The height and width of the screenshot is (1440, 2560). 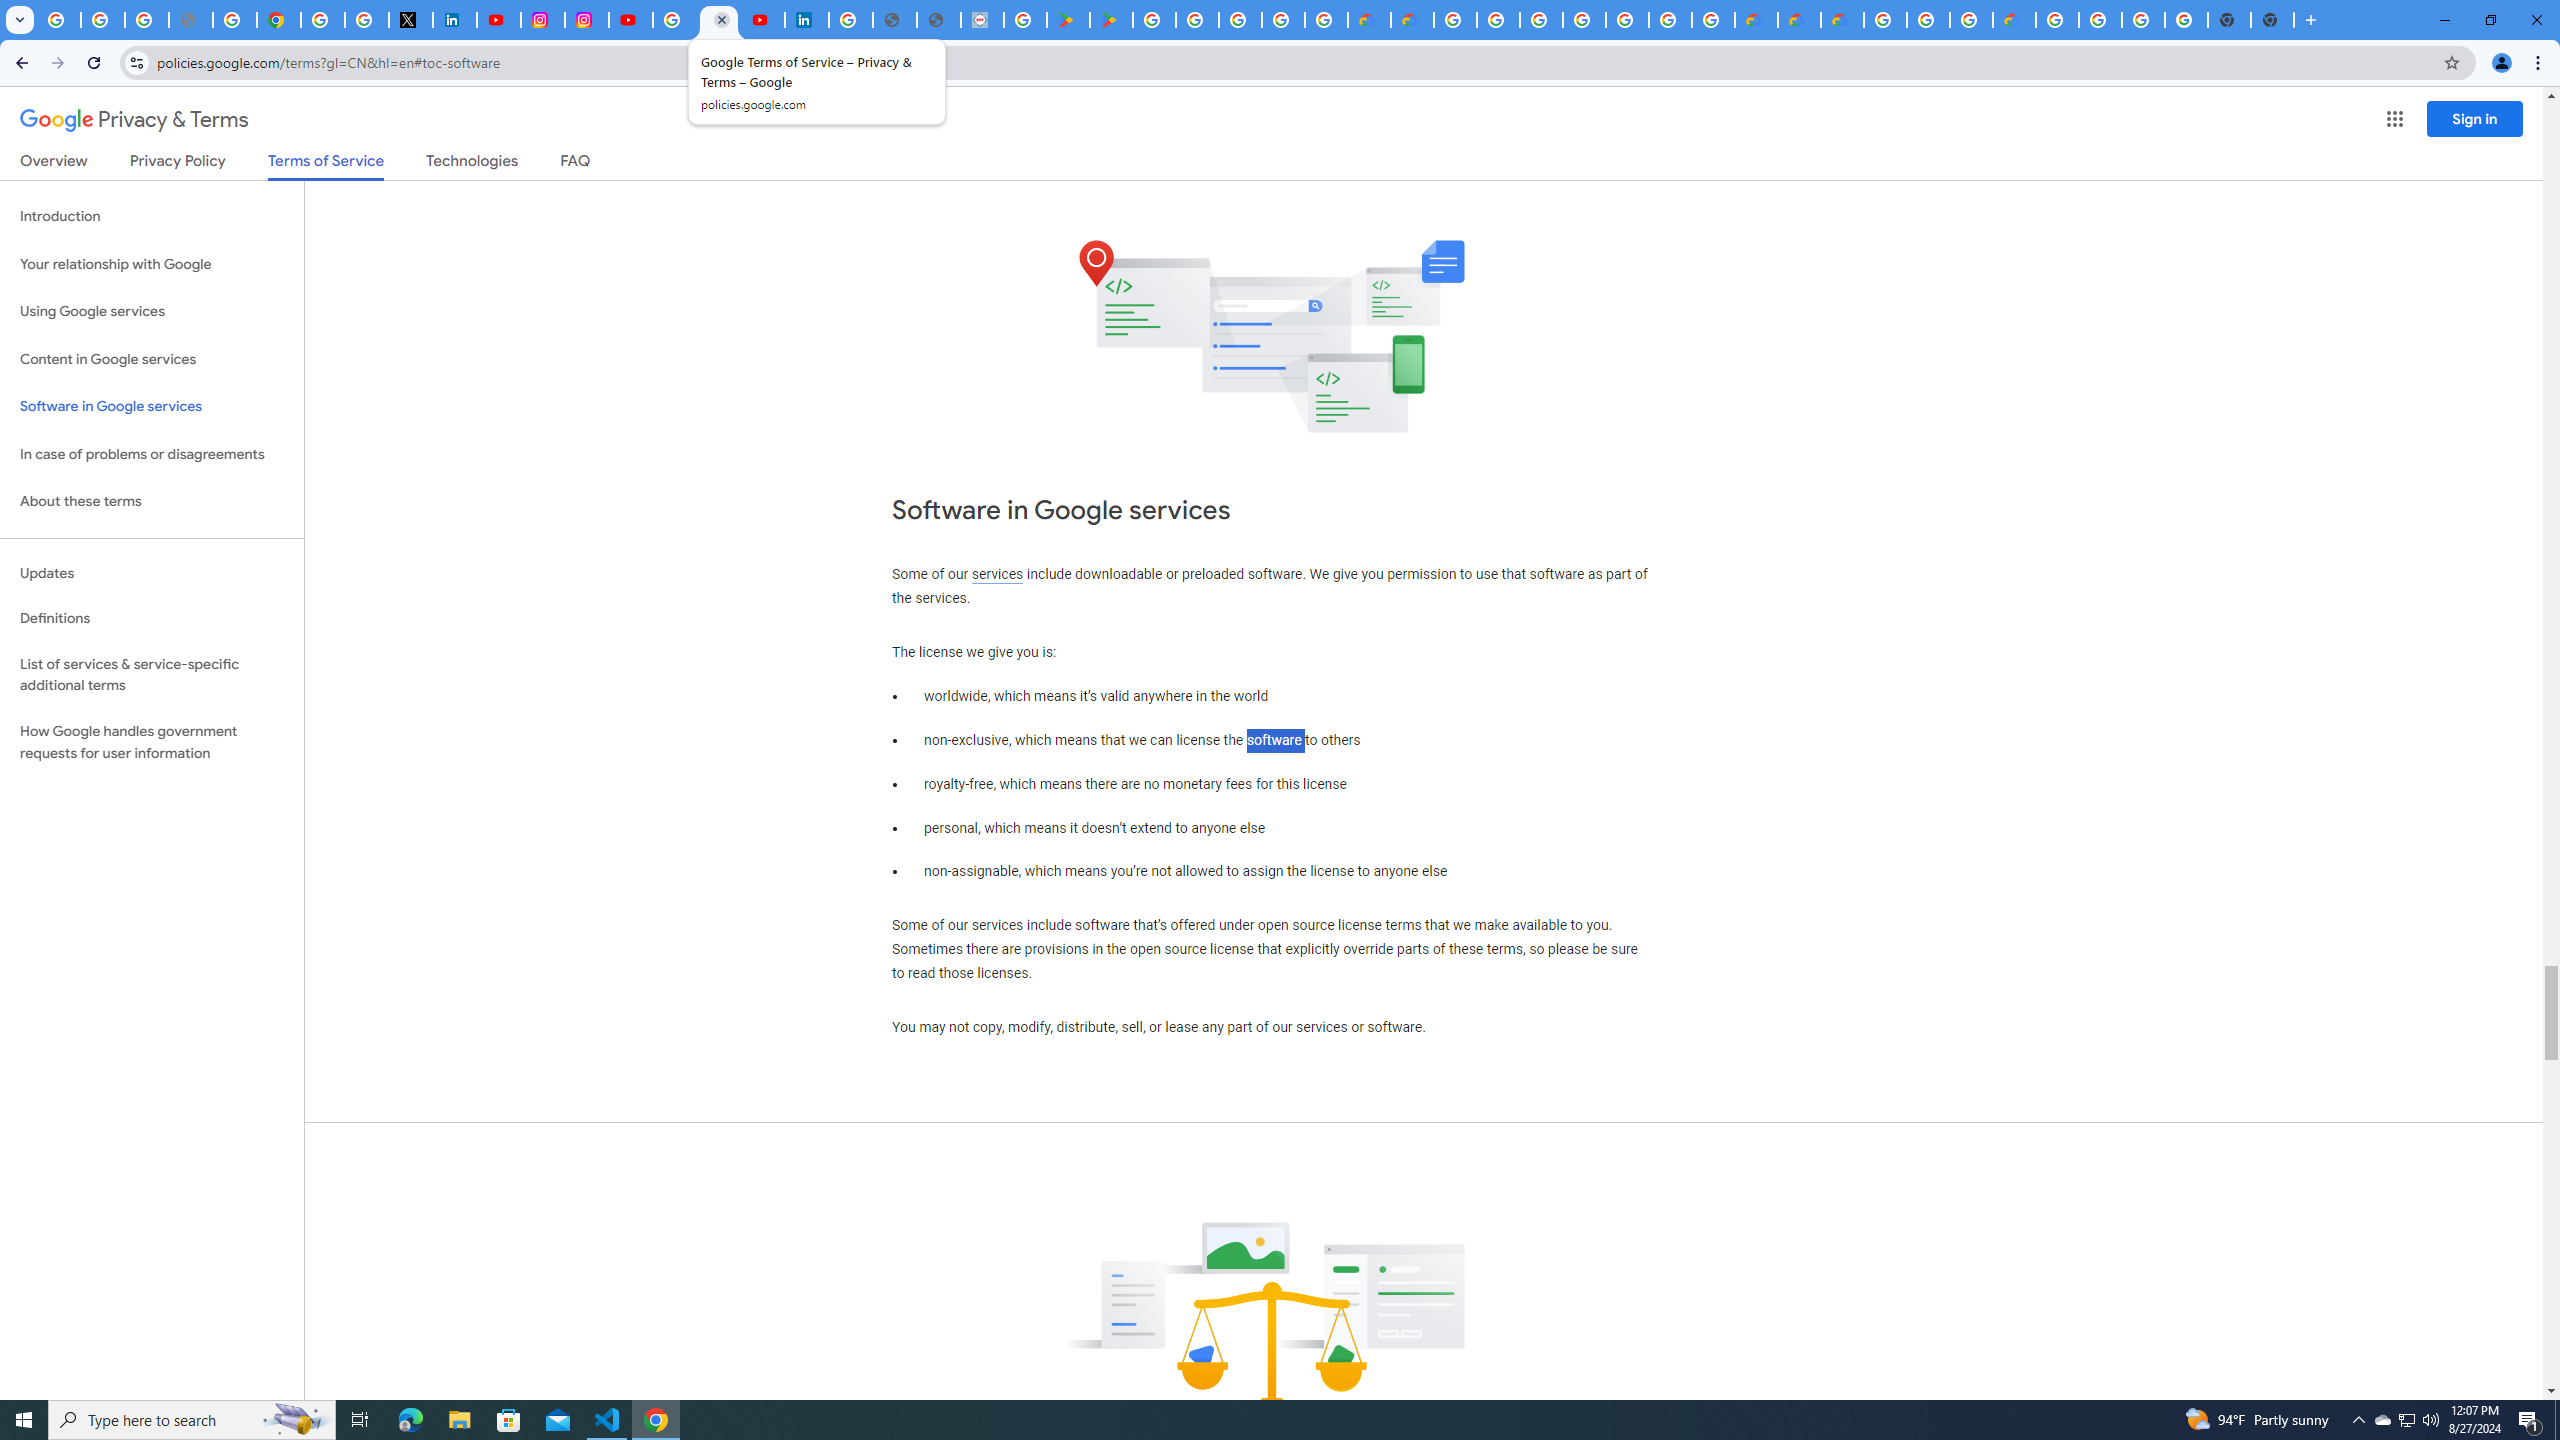 I want to click on Browse Chrome as a guest - Computer - Google Chrome Help, so click(x=1970, y=20).